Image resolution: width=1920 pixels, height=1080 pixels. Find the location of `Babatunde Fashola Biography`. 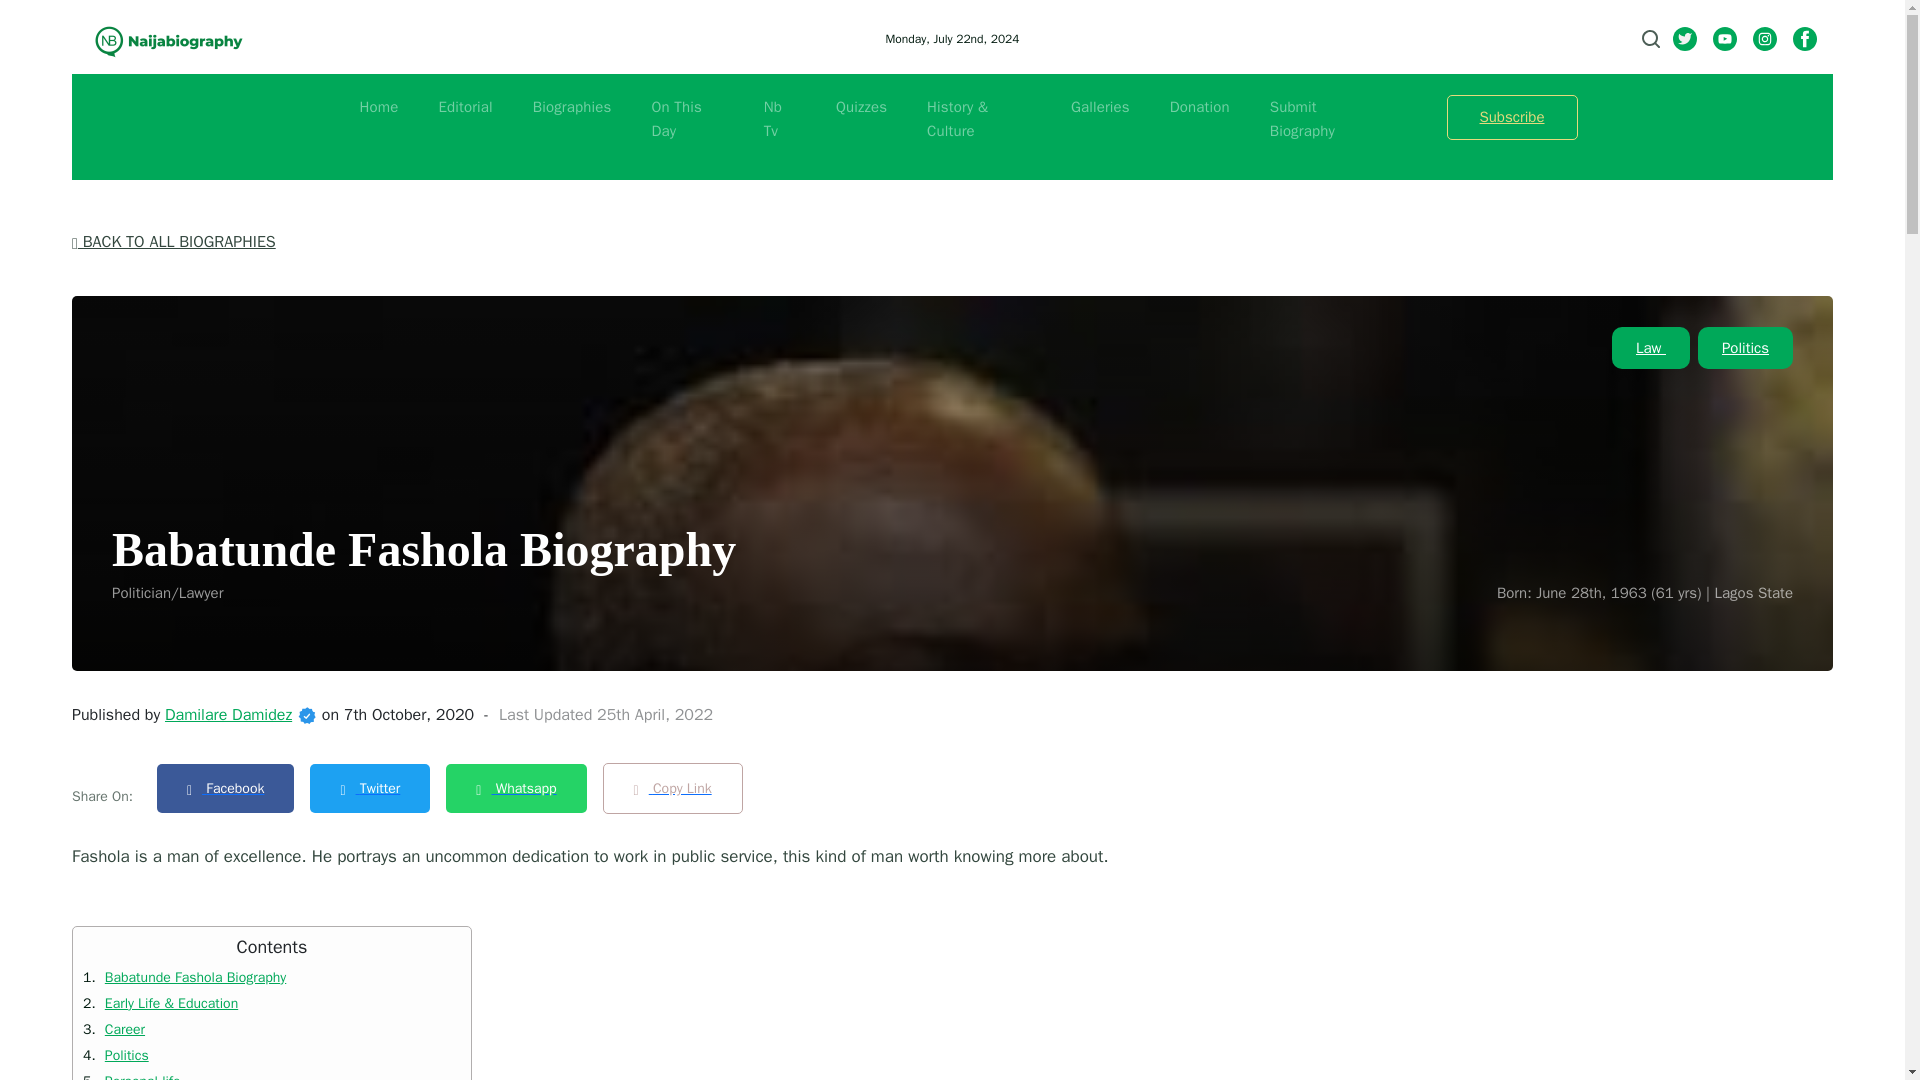

Babatunde Fashola Biography is located at coordinates (192, 977).